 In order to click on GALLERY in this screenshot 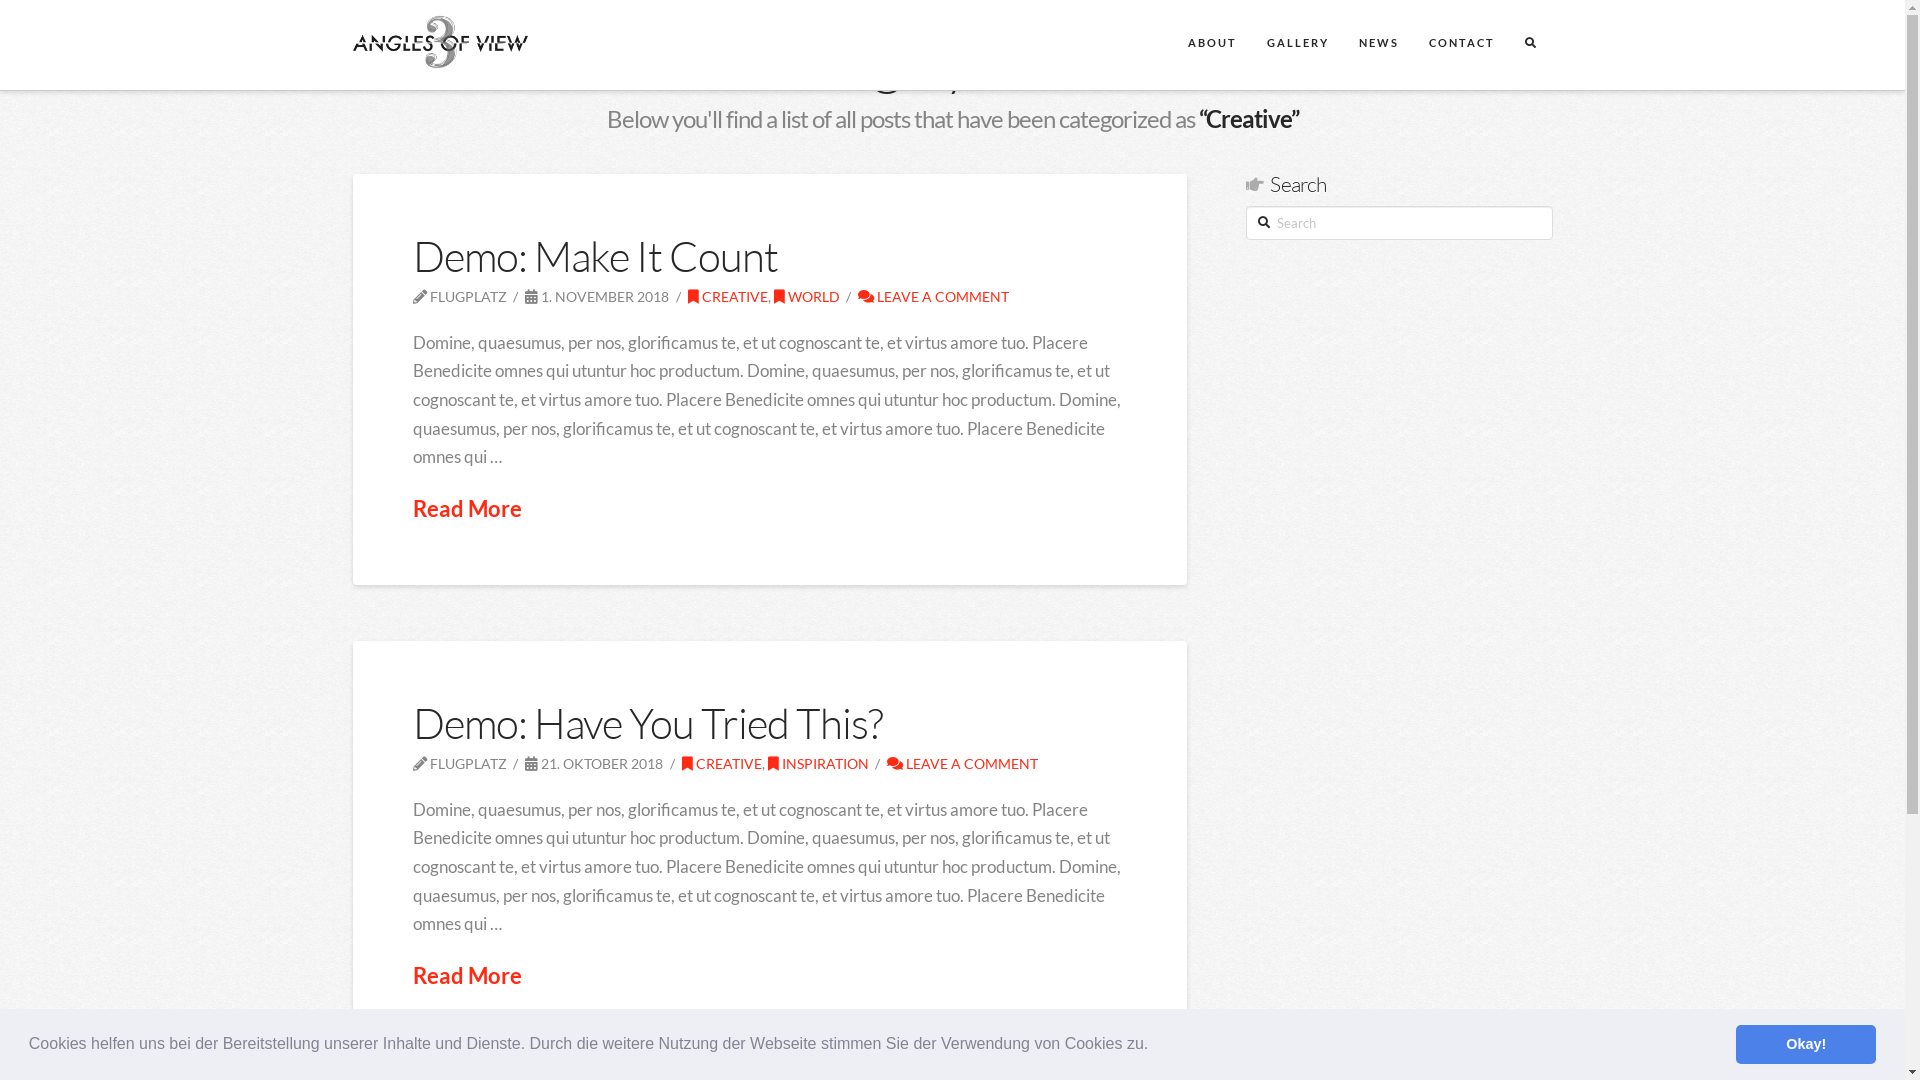, I will do `click(1297, 45)`.